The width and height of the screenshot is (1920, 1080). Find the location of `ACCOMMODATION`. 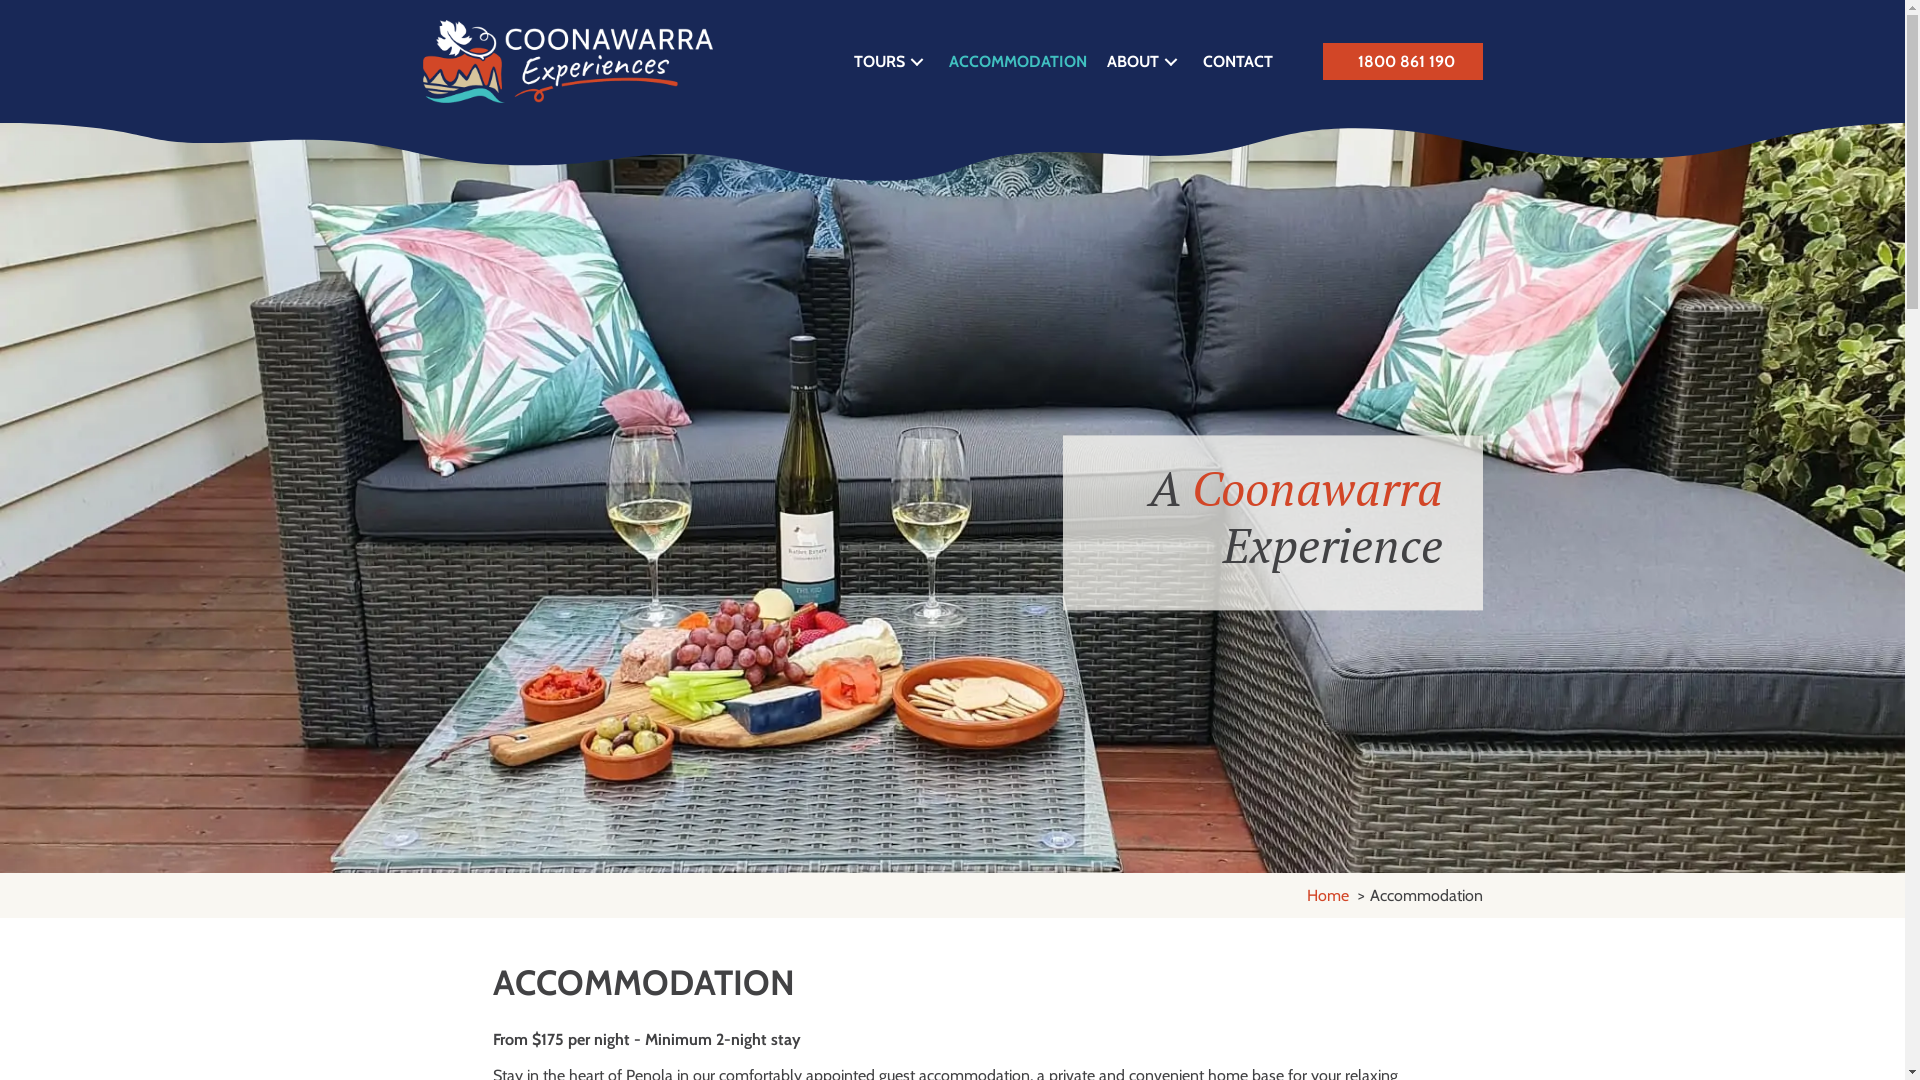

ACCOMMODATION is located at coordinates (1017, 62).